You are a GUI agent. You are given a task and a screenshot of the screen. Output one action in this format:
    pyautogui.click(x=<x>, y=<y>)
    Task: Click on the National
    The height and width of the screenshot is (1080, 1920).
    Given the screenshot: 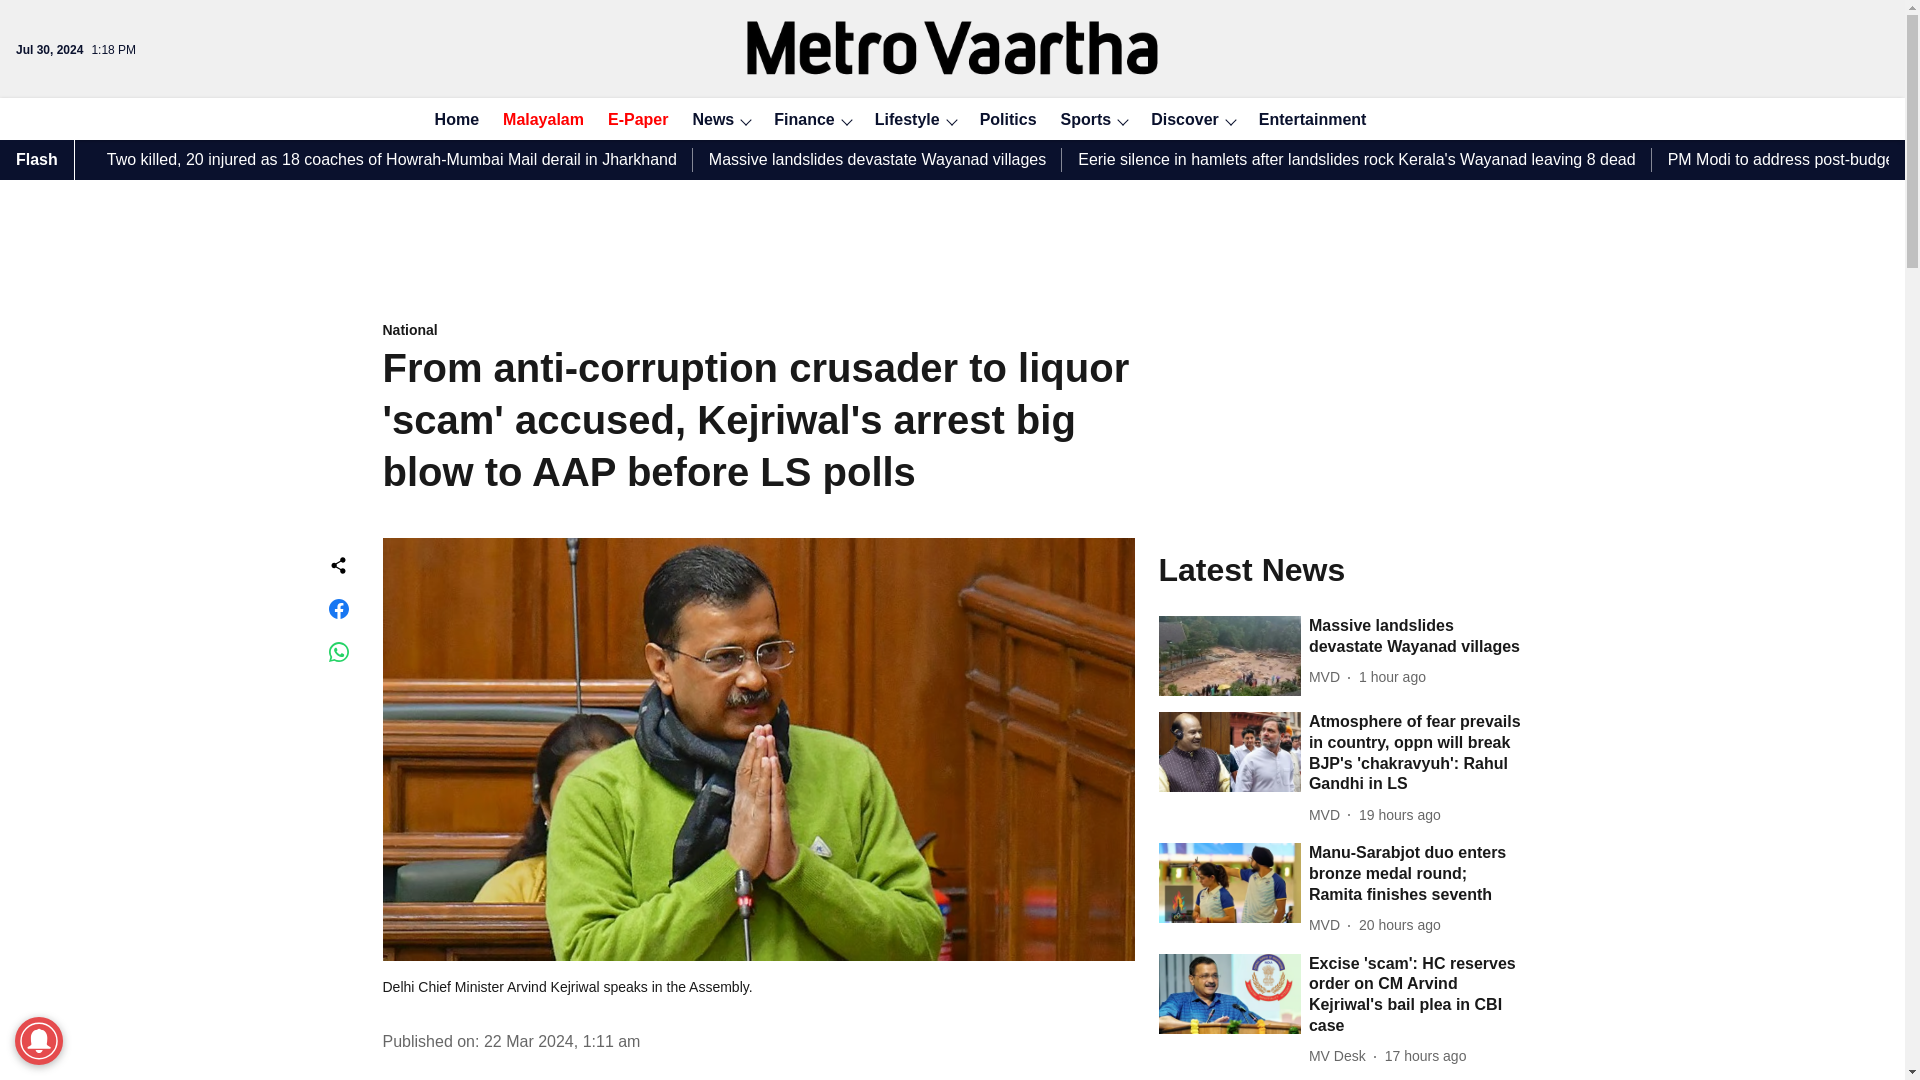 What is the action you would take?
    pyautogui.click(x=758, y=331)
    